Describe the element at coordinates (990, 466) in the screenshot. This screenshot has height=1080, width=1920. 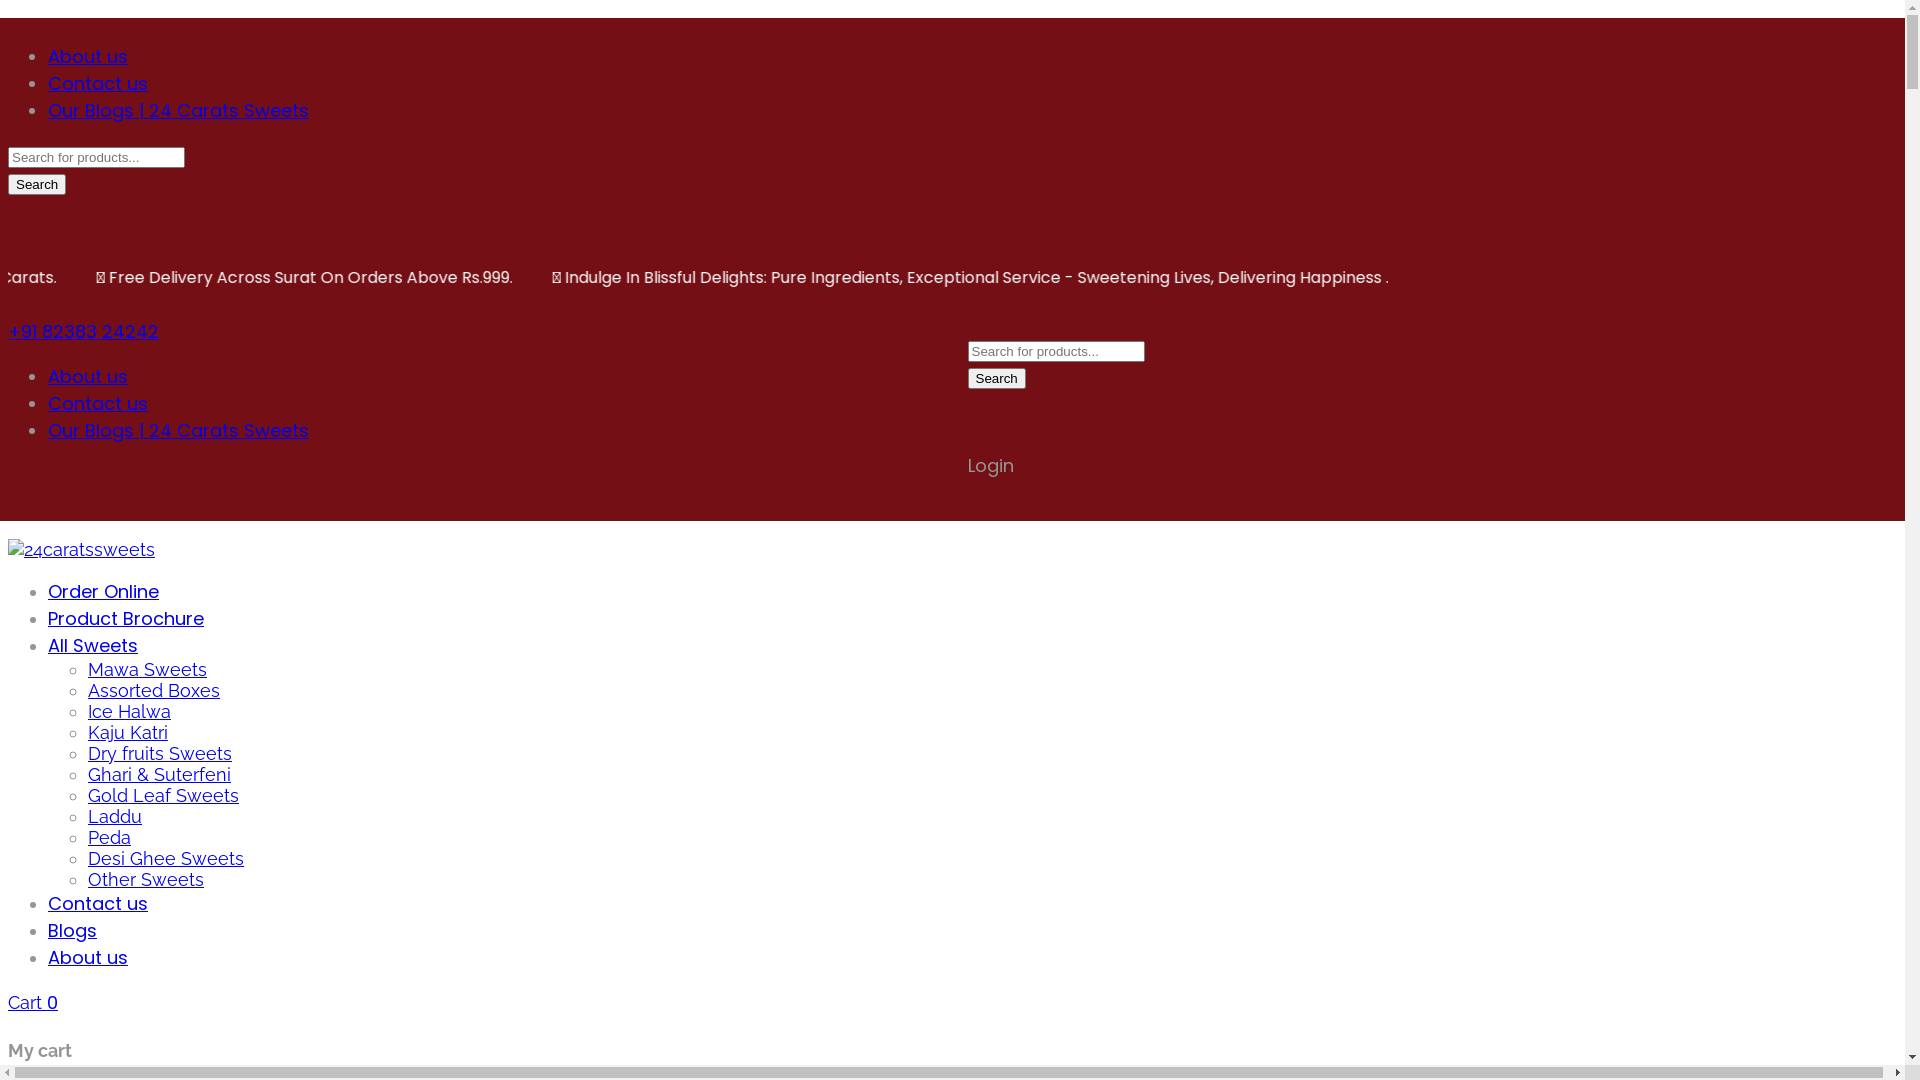
I see `Login` at that location.